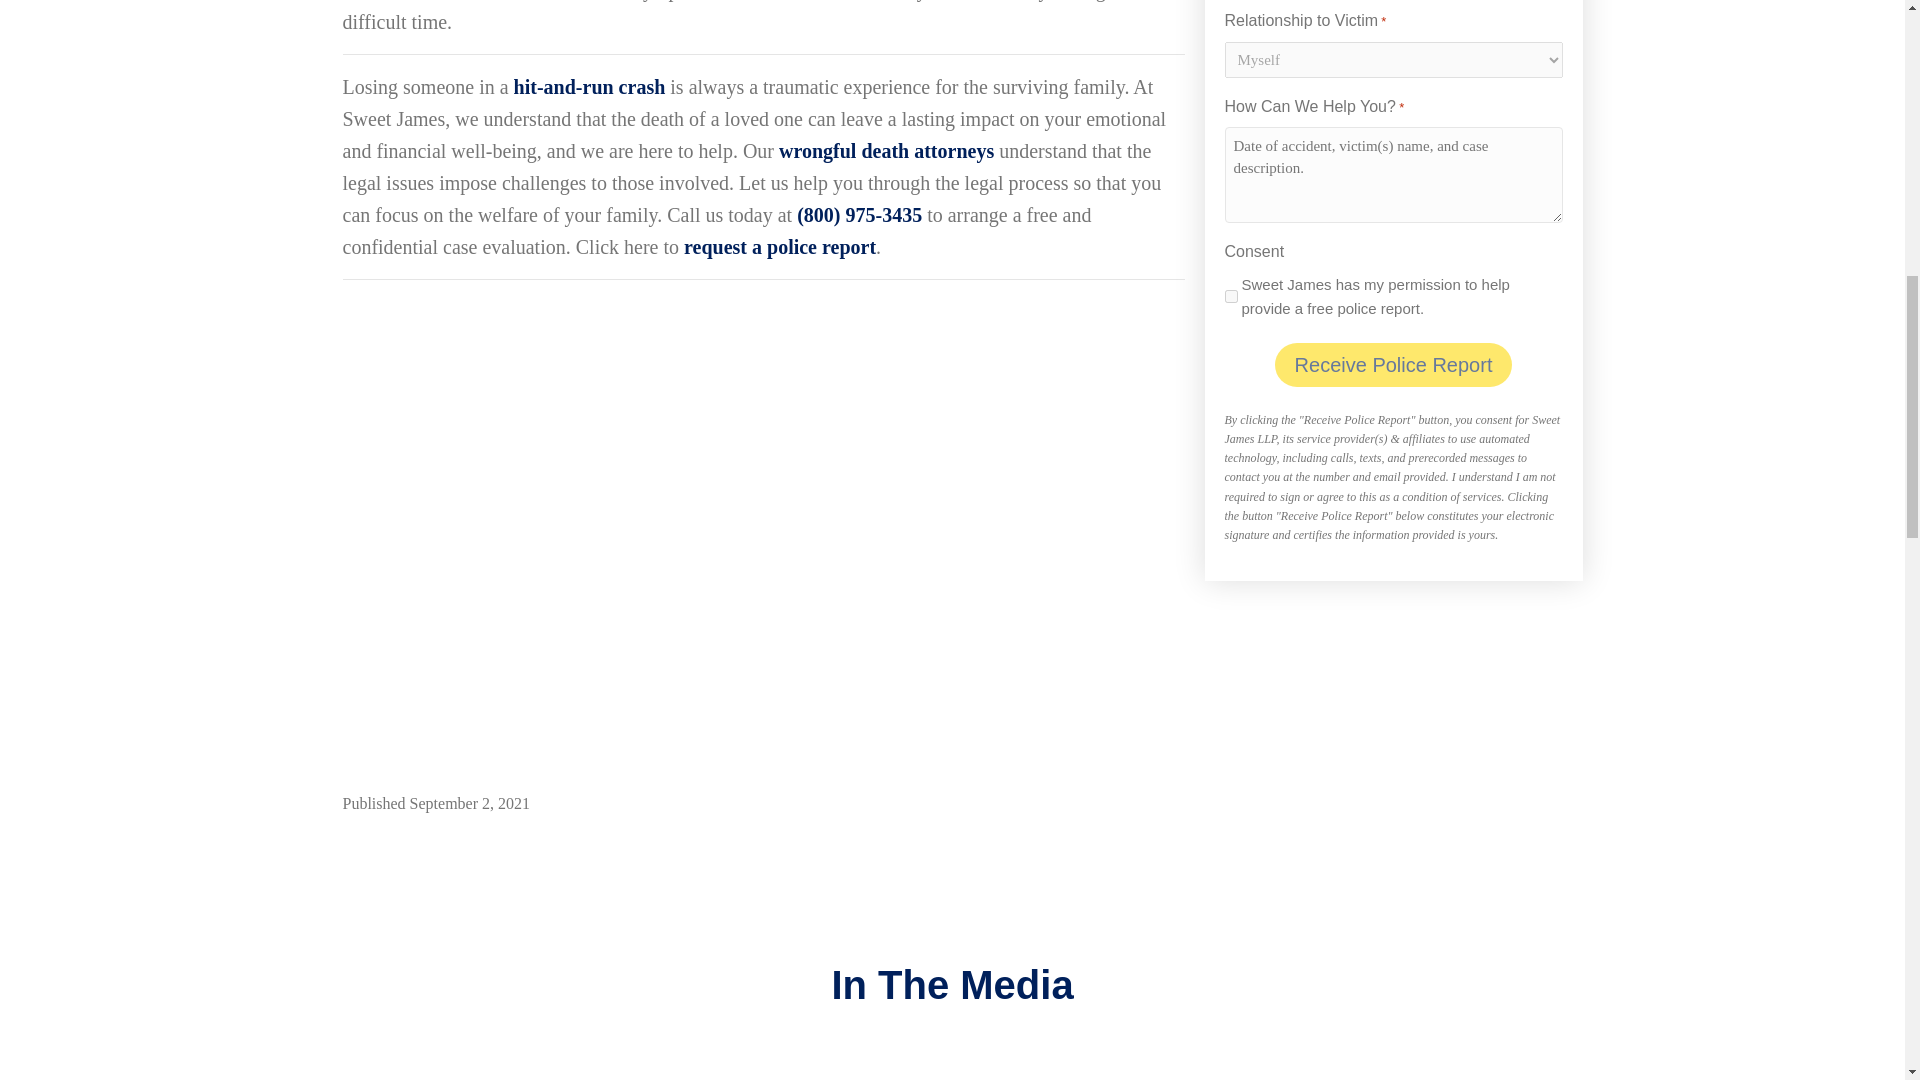 The image size is (1920, 1080). I want to click on request a police report, so click(779, 247).